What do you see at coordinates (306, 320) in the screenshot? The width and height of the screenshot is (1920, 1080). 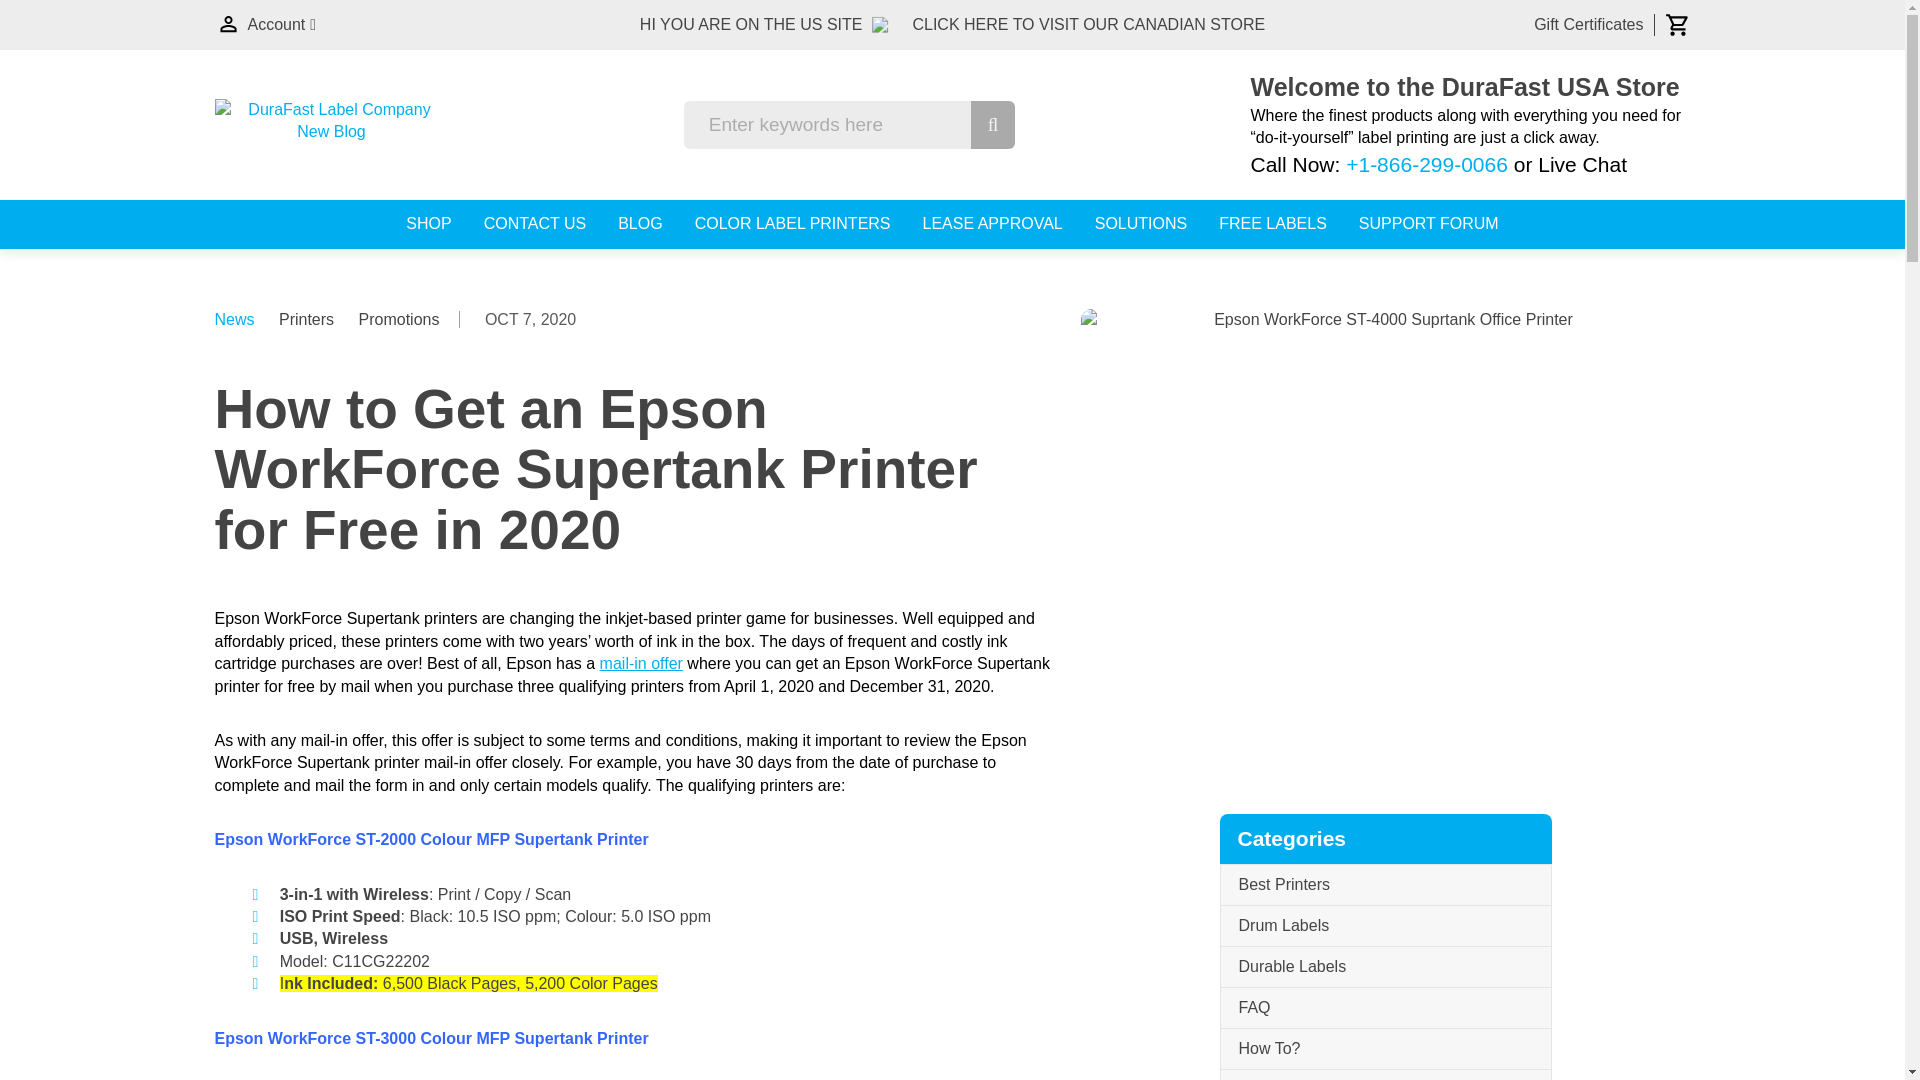 I see `Printers` at bounding box center [306, 320].